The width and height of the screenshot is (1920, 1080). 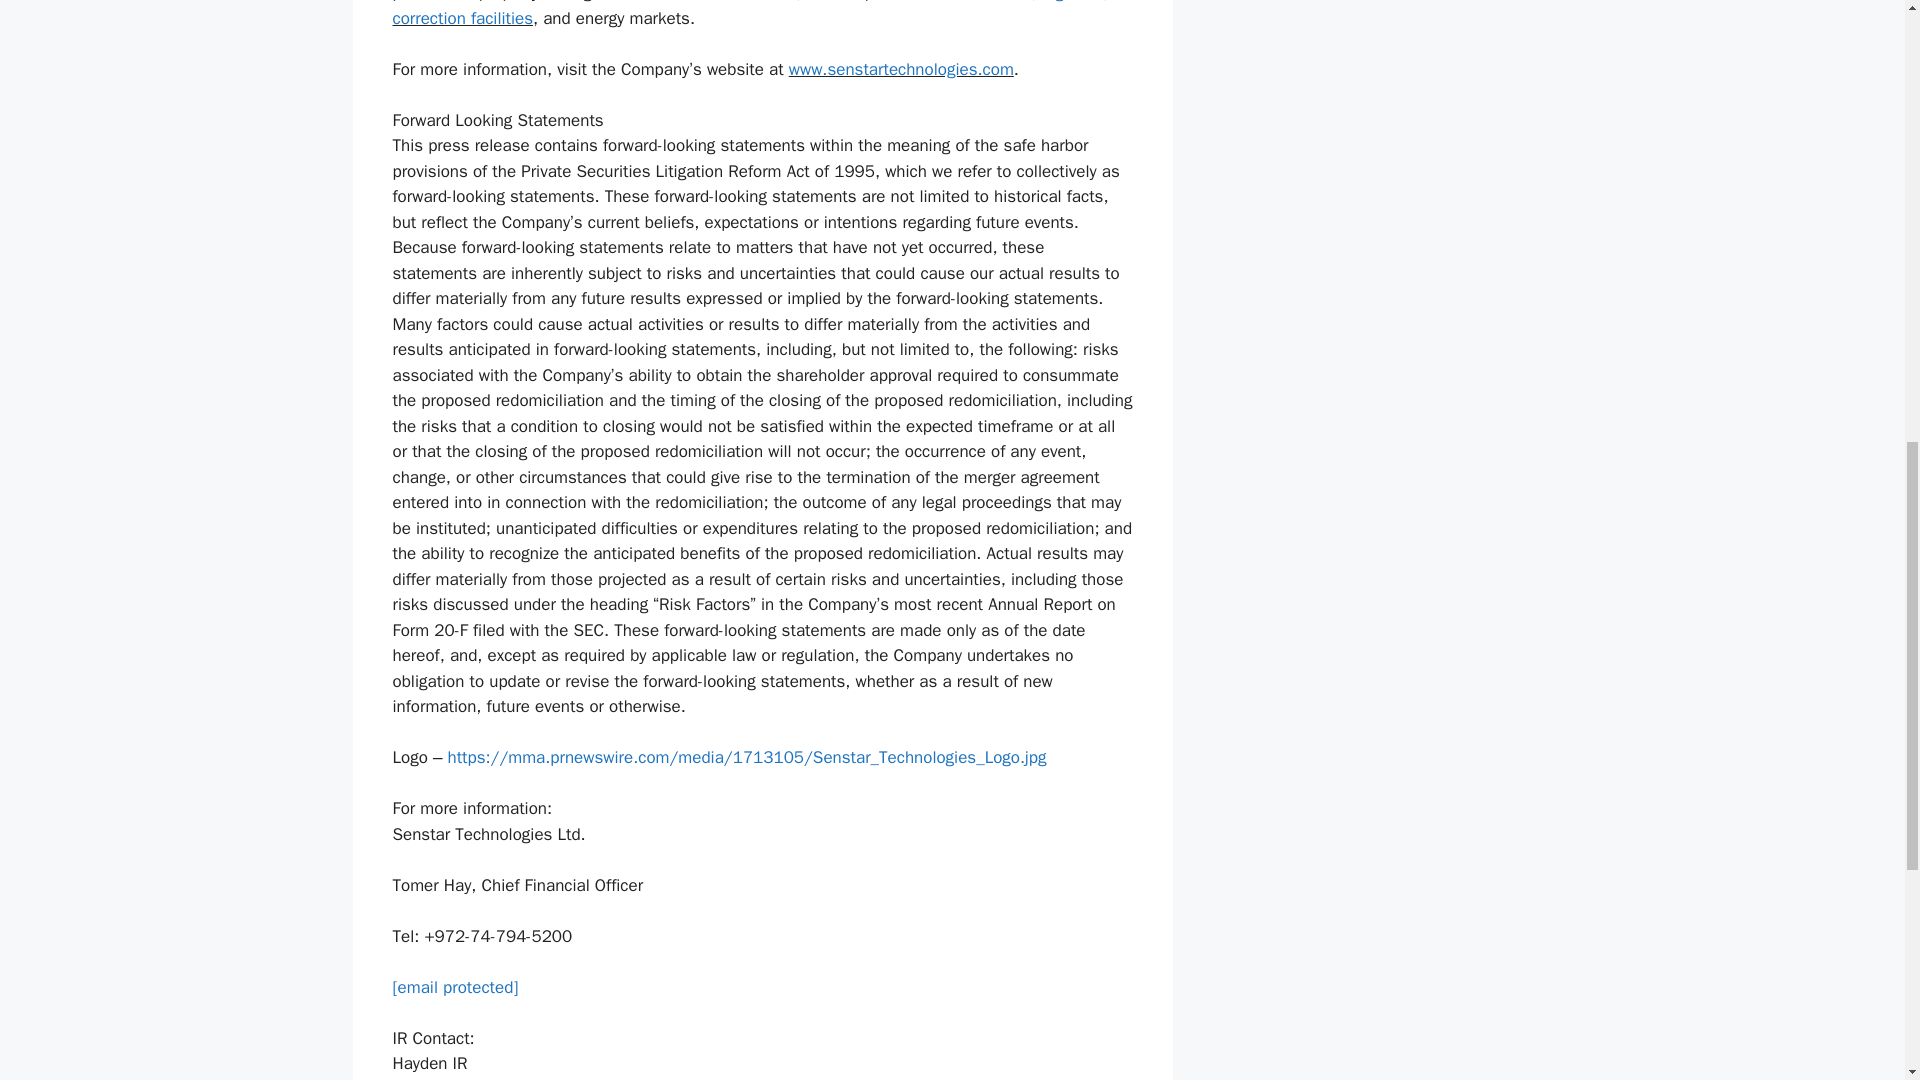 I want to click on www.senstartechnologies.com, so click(x=901, y=69).